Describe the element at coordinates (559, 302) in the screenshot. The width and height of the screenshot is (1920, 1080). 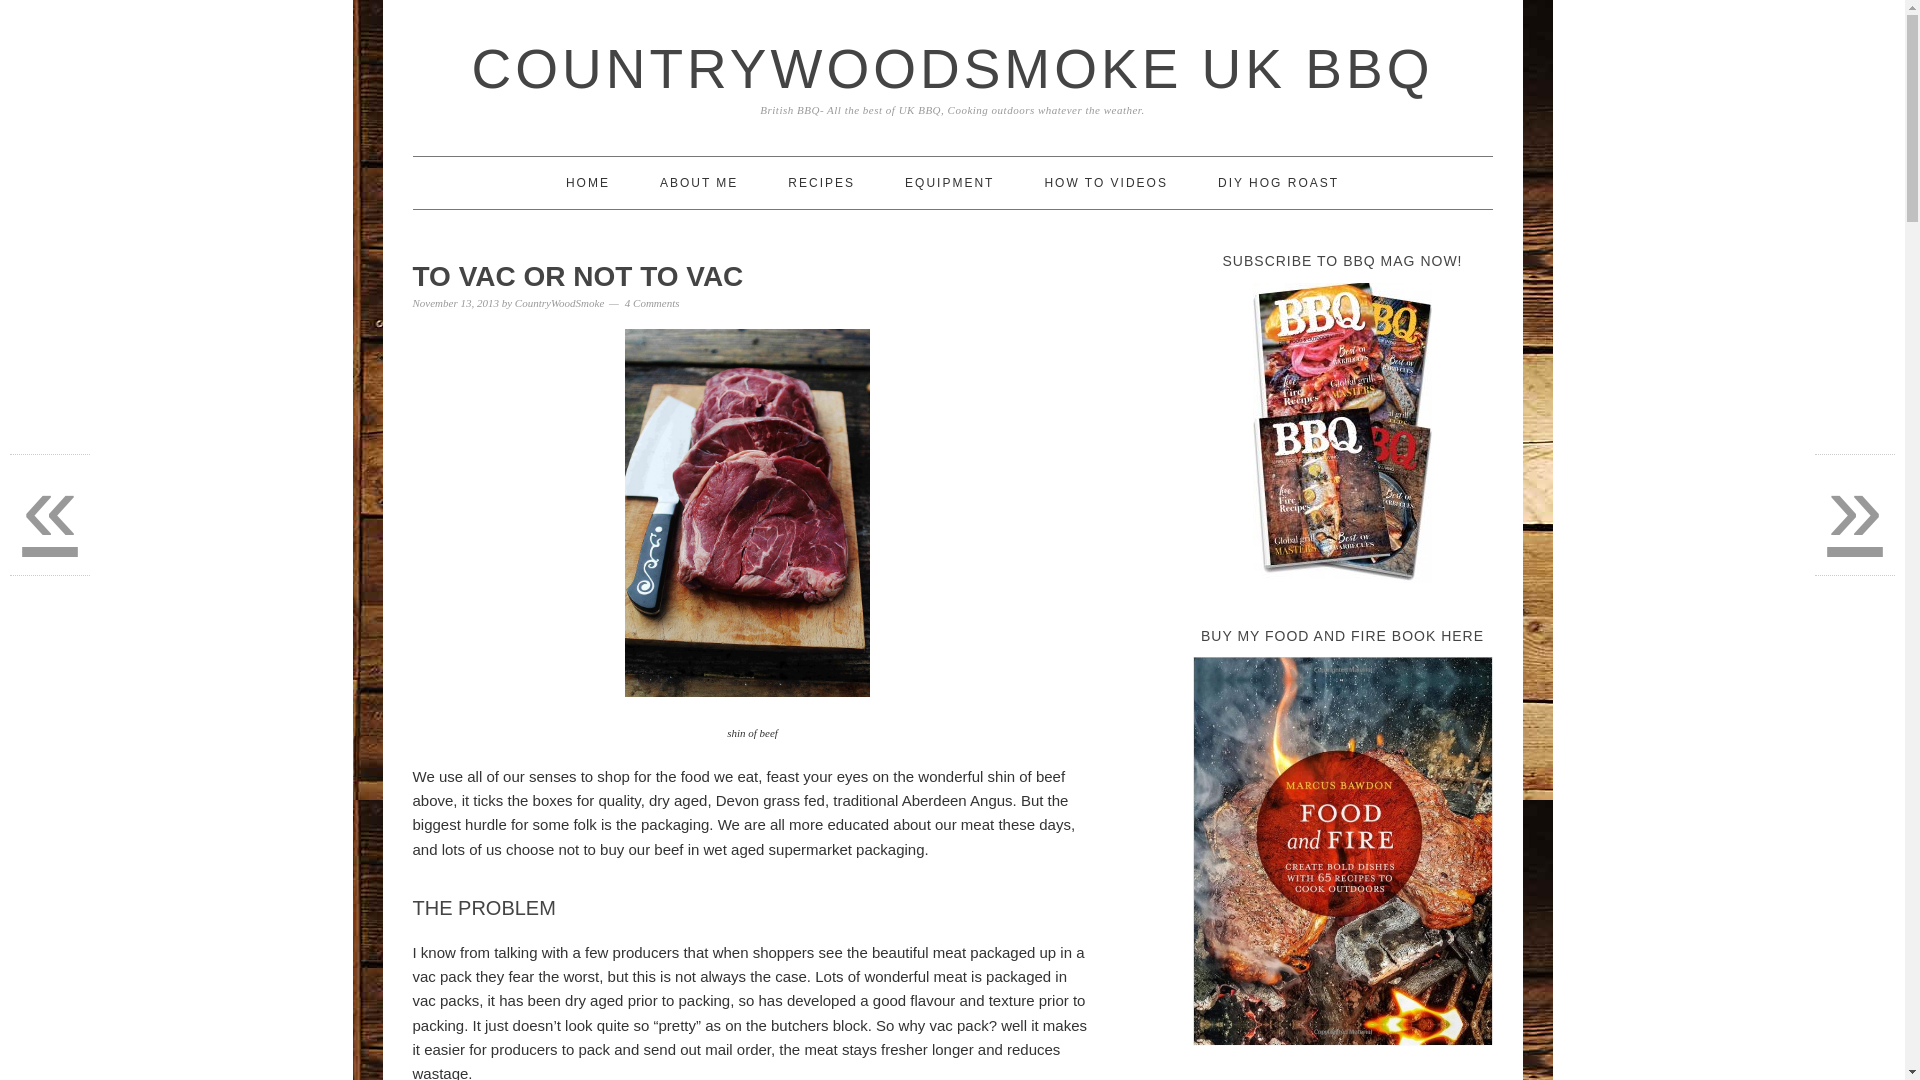
I see `CountryWoodSmoke` at that location.